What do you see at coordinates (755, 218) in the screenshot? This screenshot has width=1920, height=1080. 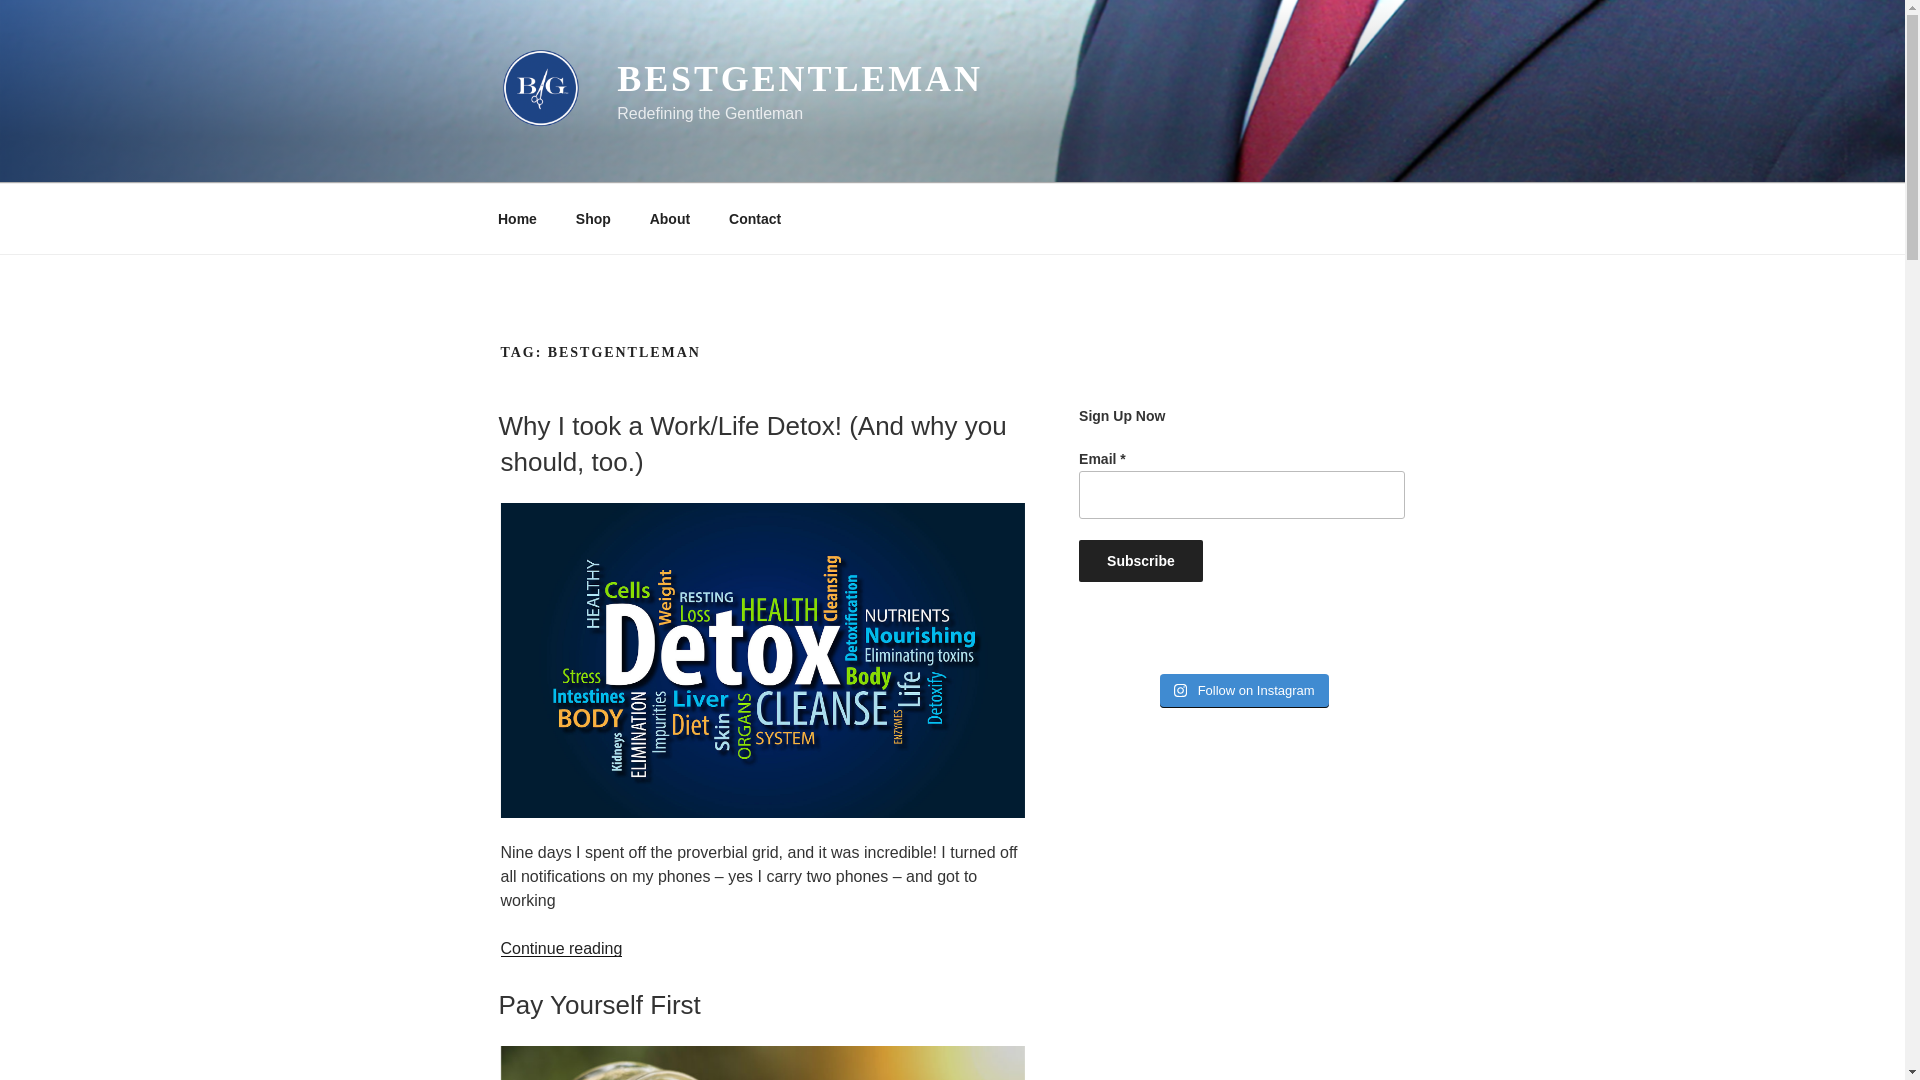 I see `Contact` at bounding box center [755, 218].